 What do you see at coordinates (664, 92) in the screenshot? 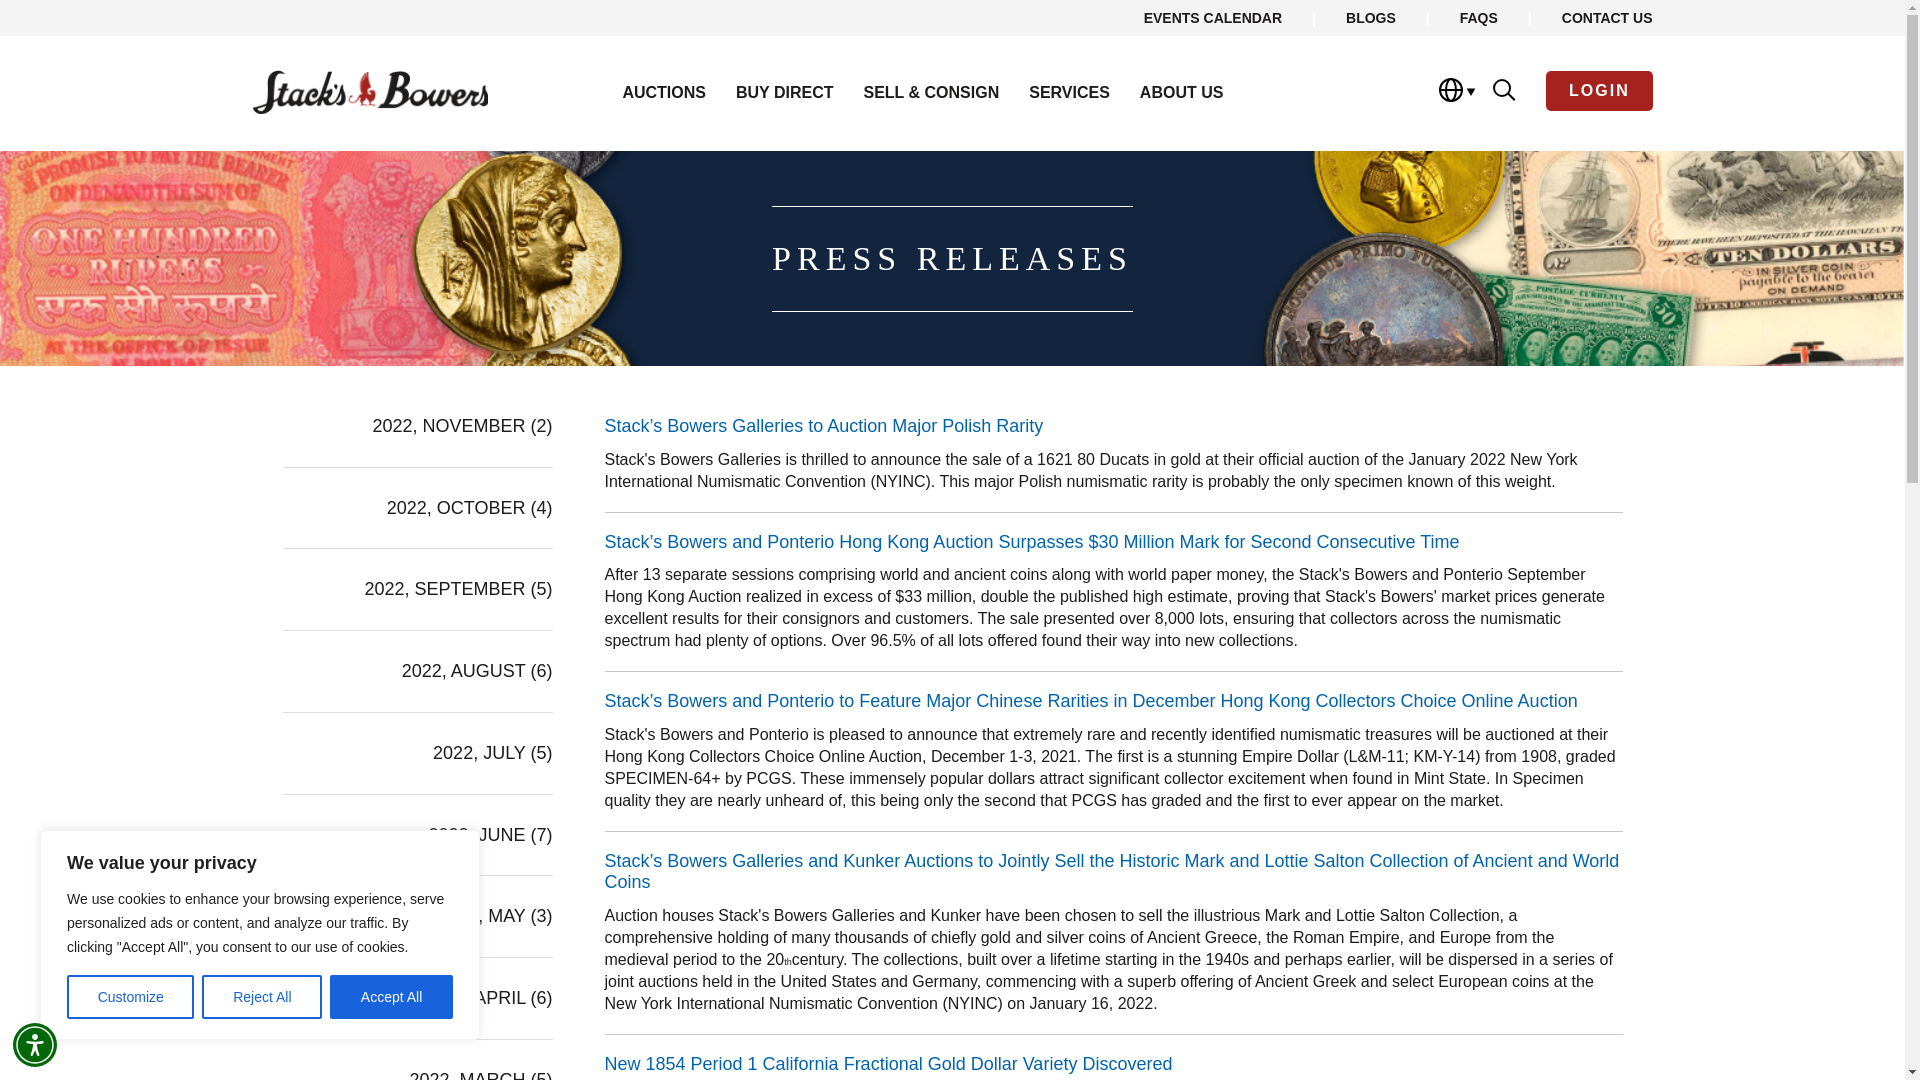
I see `AUCTIONS` at bounding box center [664, 92].